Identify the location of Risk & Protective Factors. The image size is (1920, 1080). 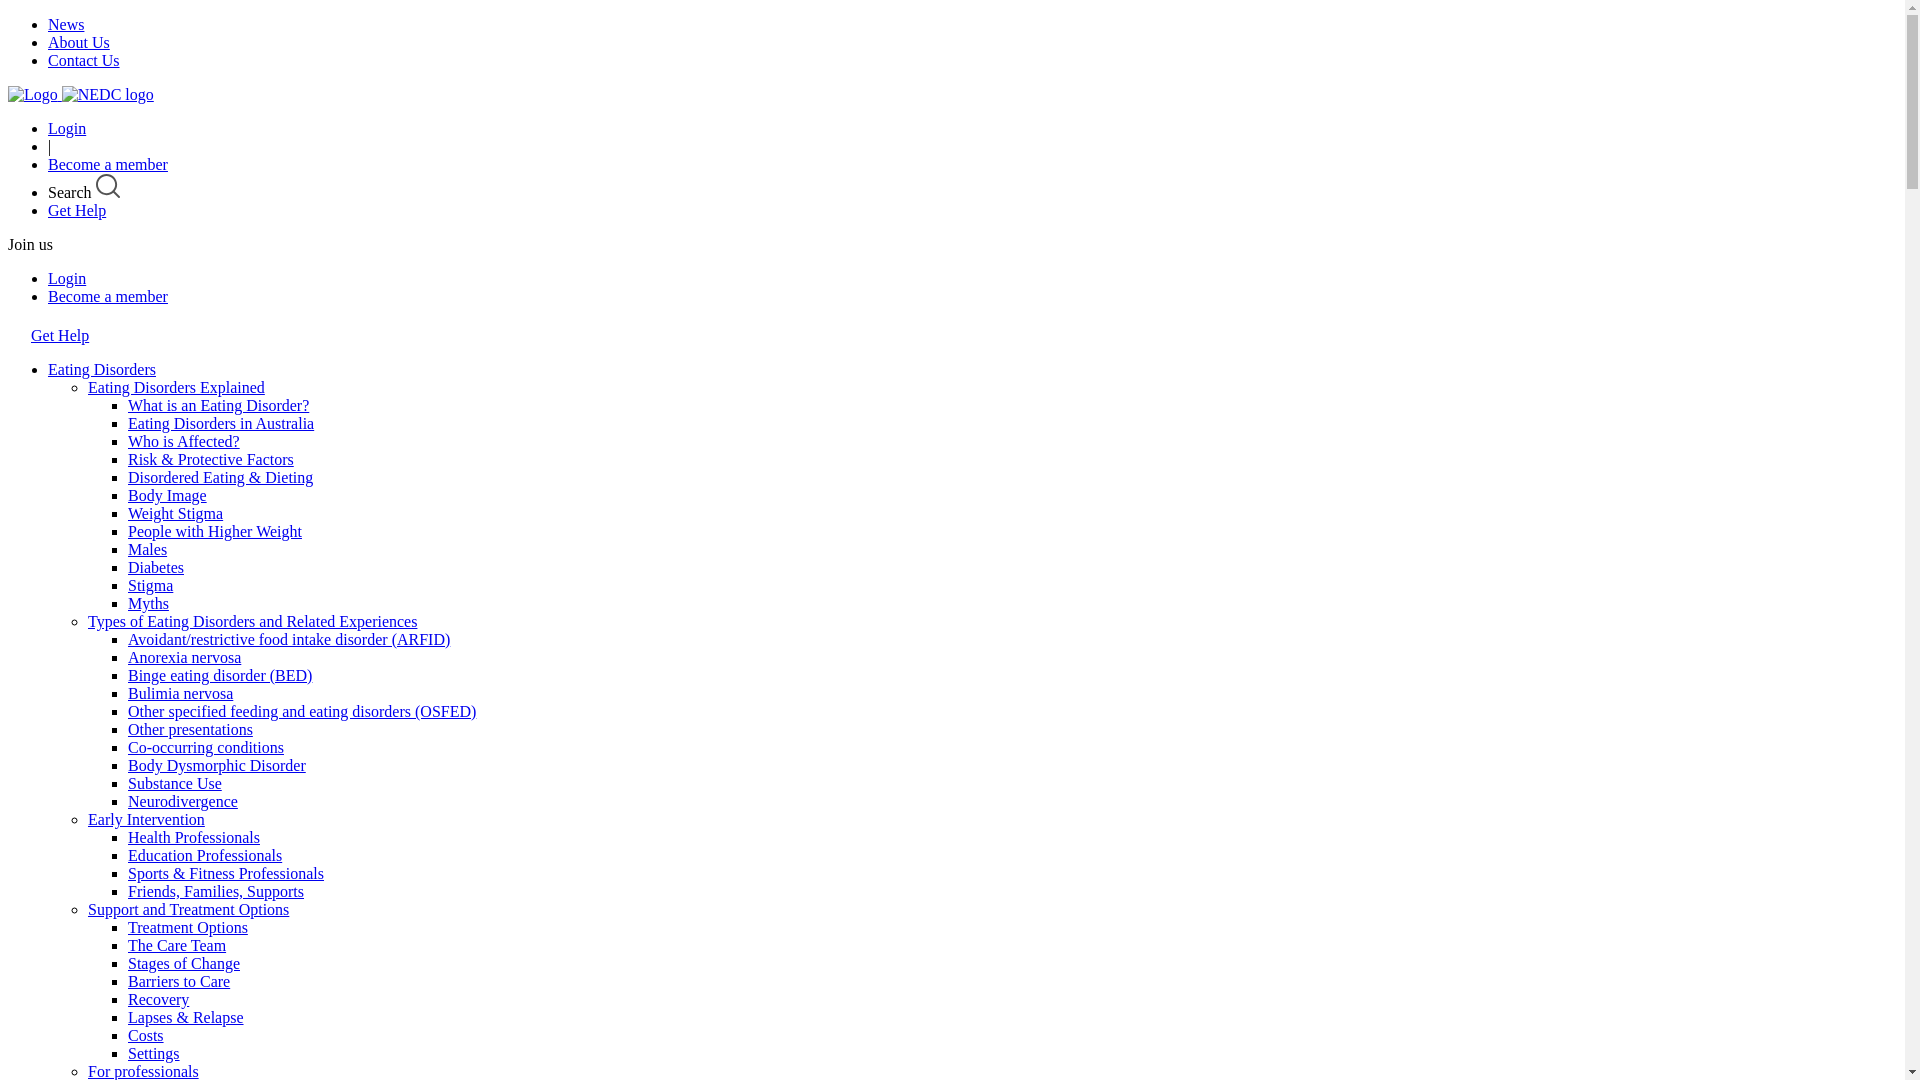
(211, 460).